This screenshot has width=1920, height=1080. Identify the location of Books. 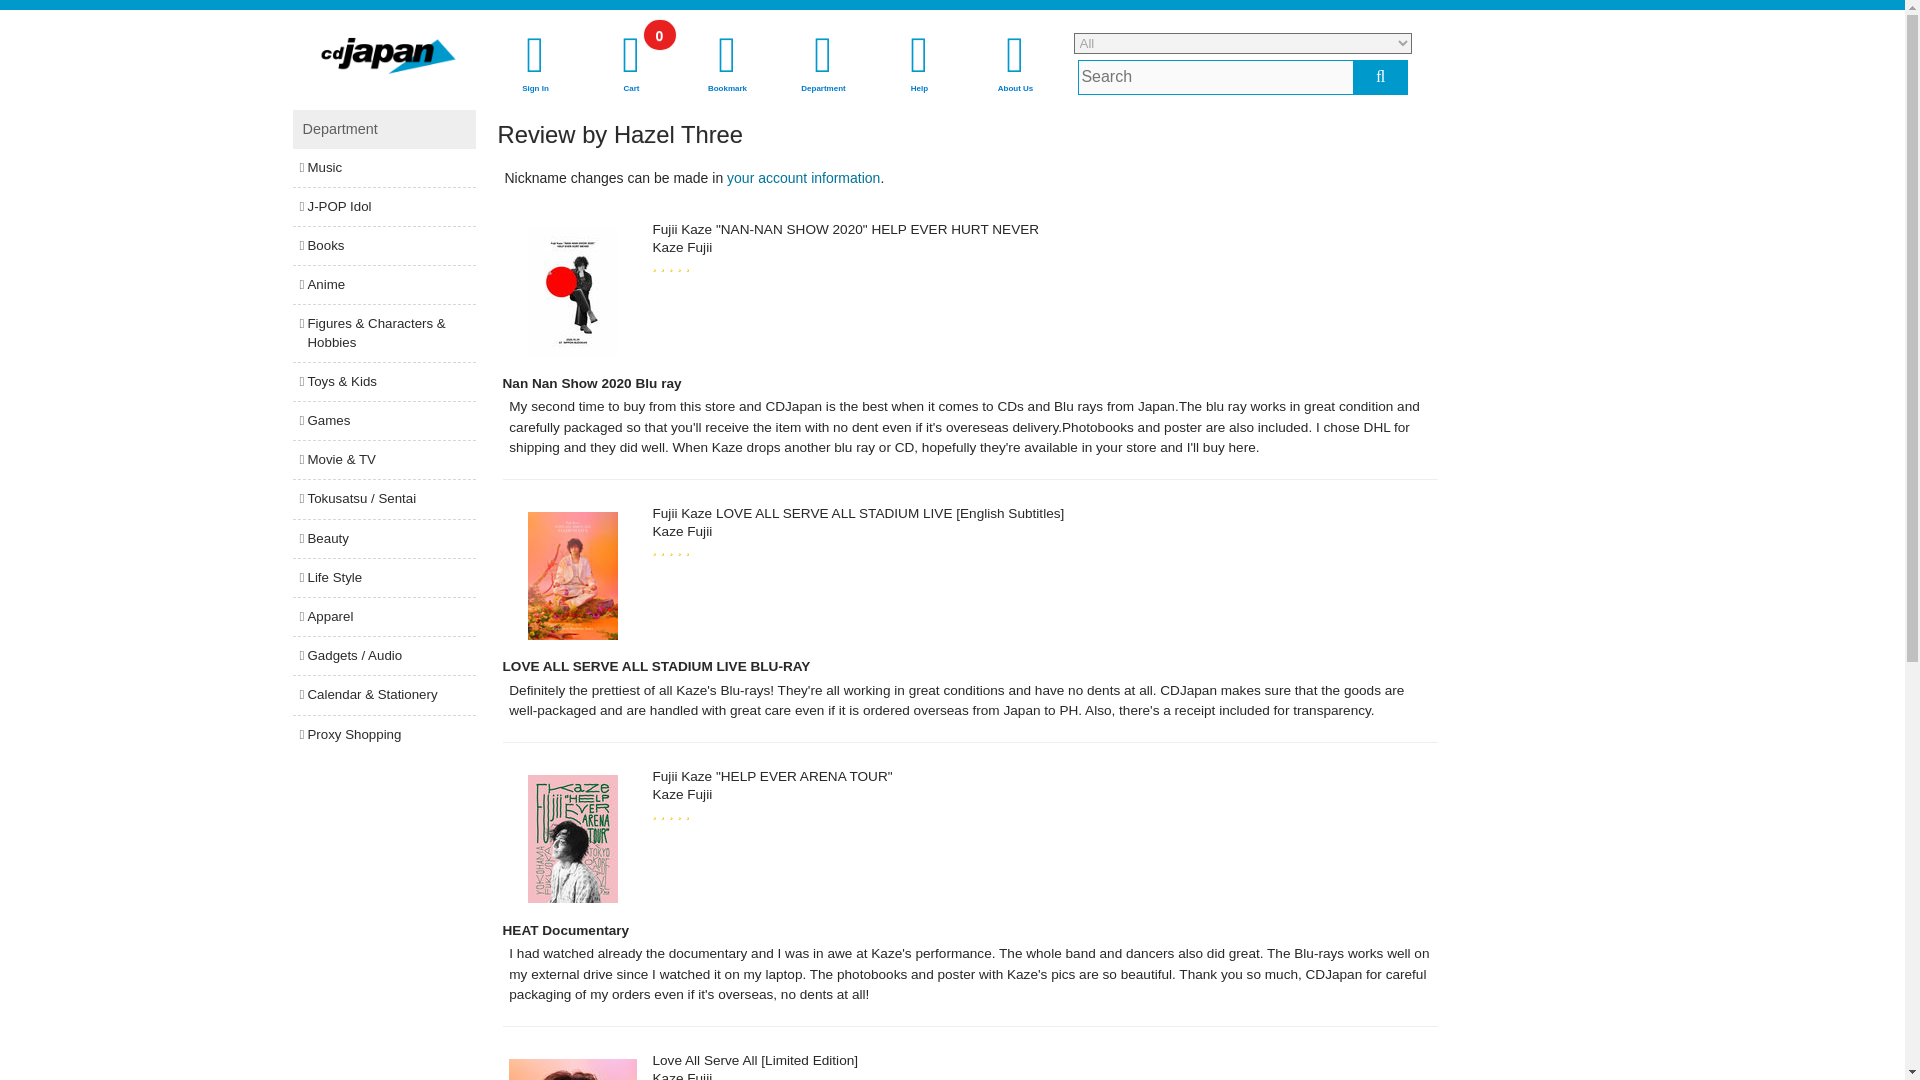
(382, 245).